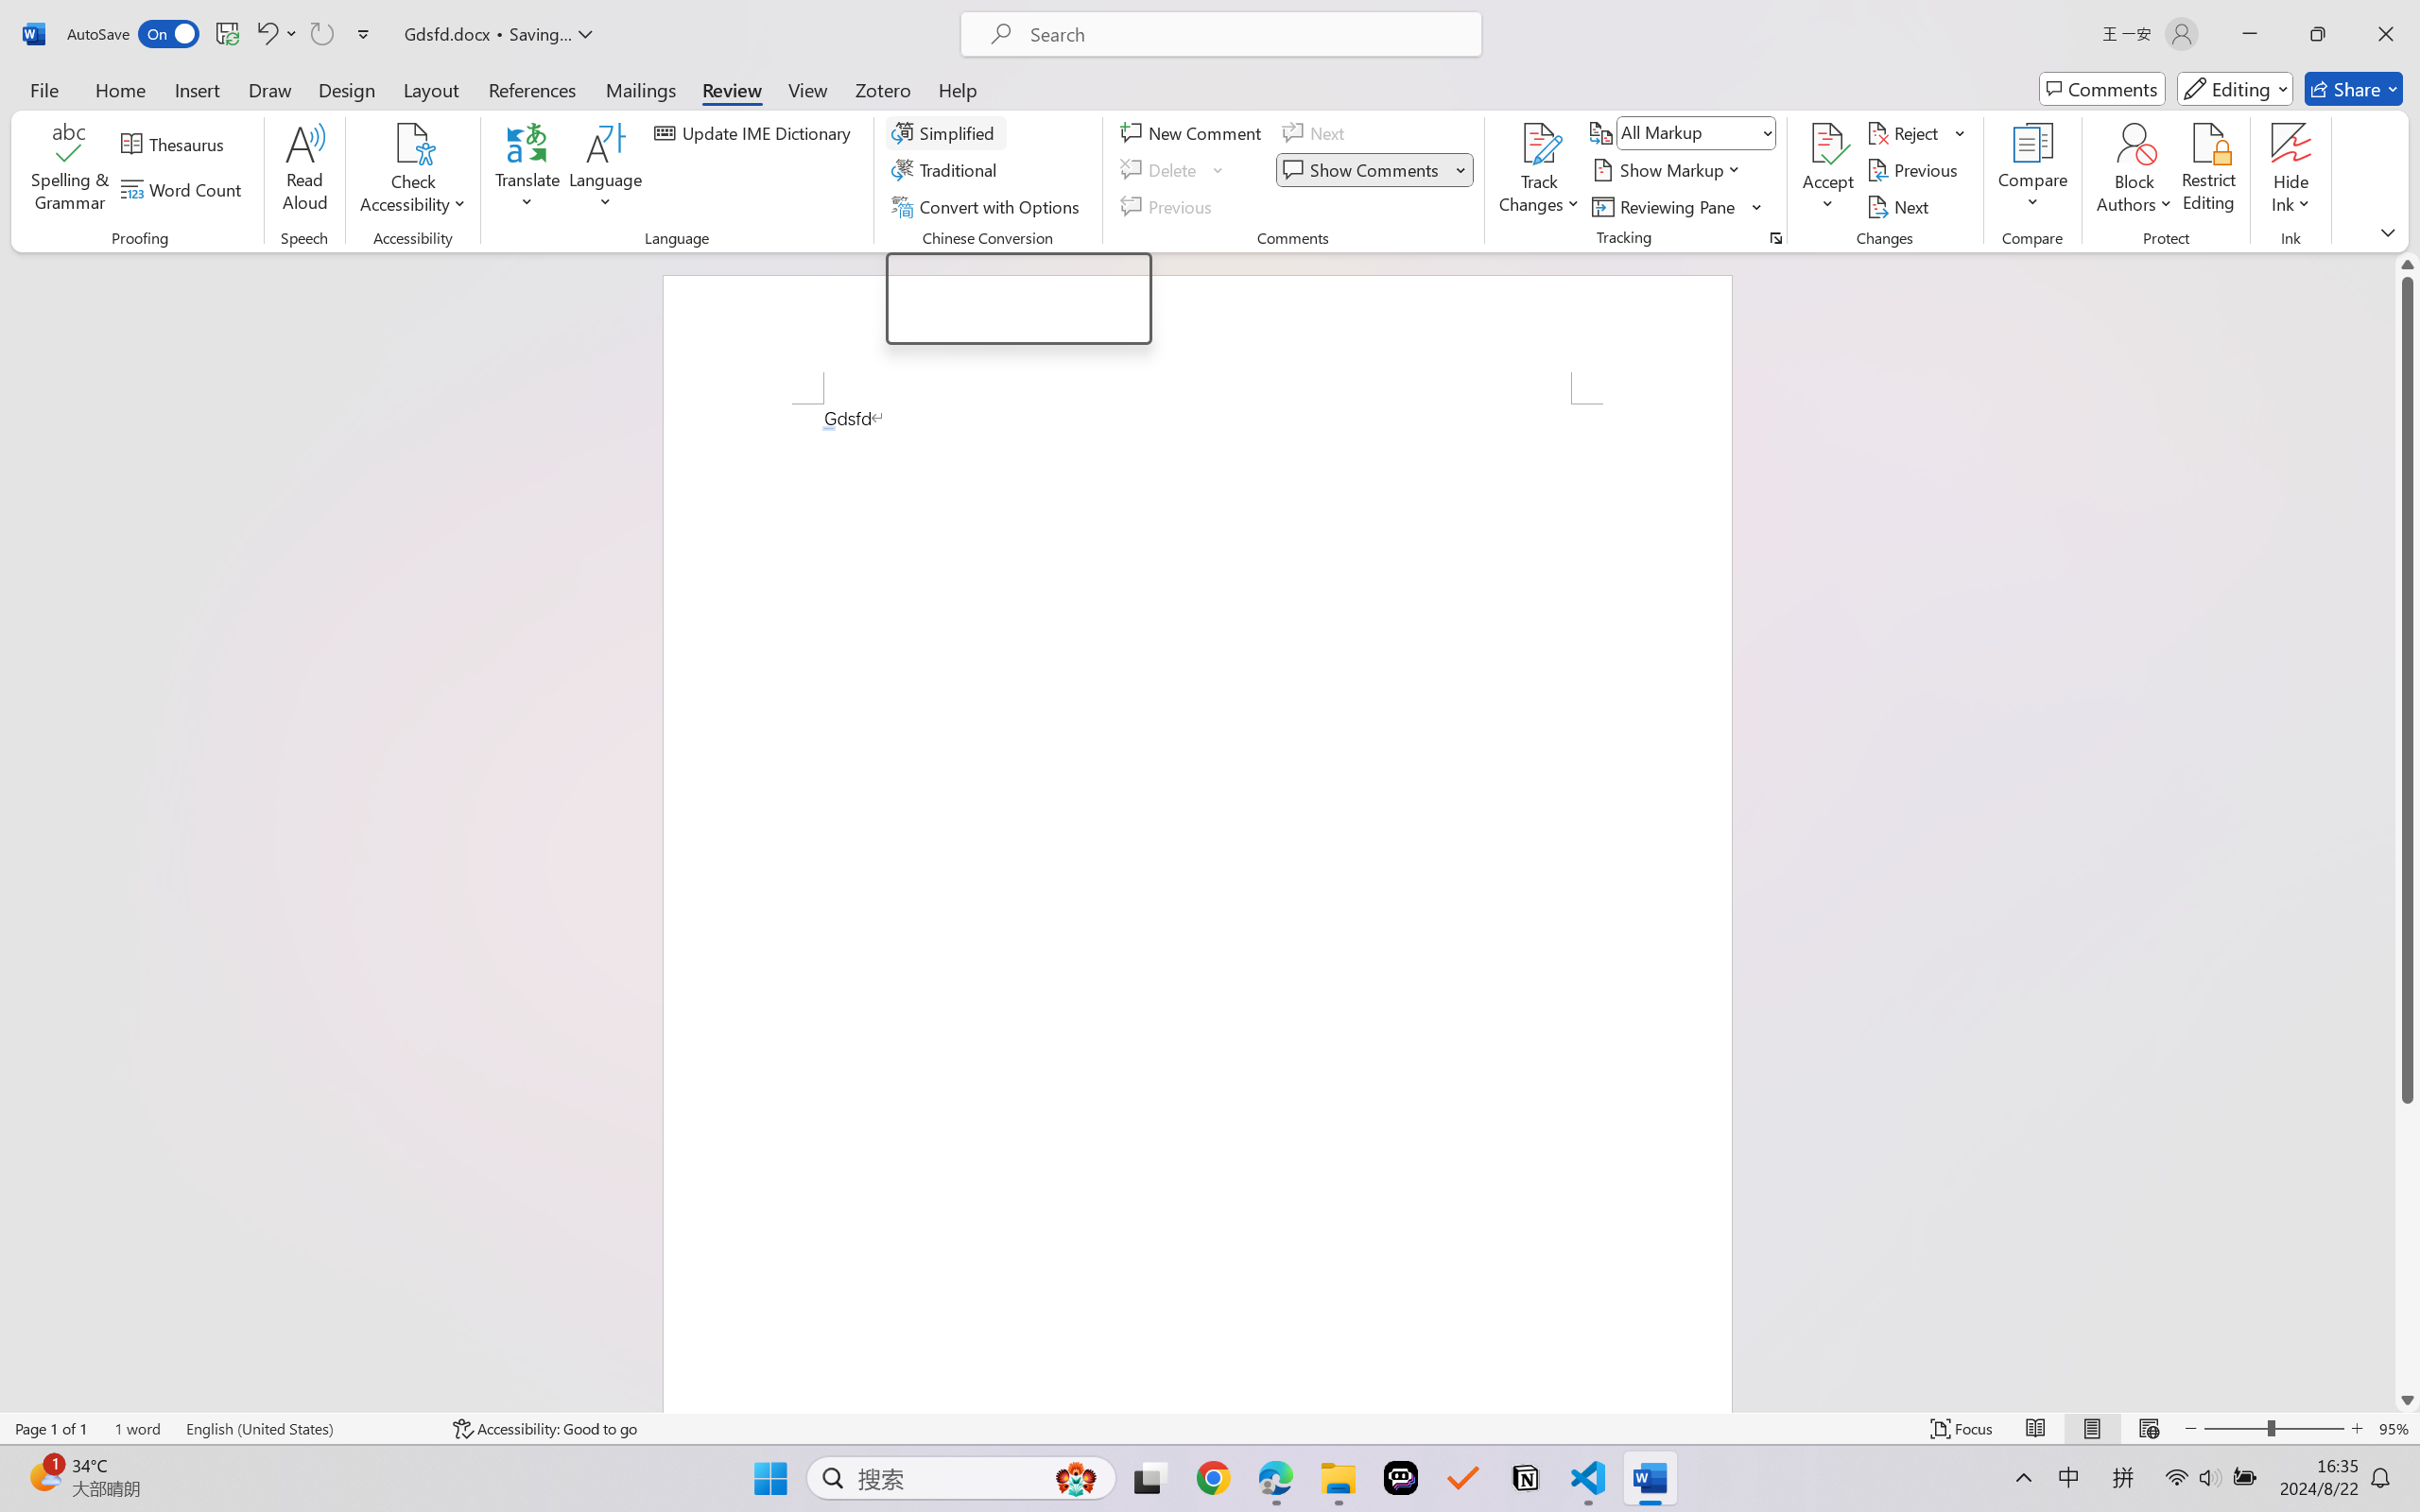  I want to click on Word Count, so click(184, 189).